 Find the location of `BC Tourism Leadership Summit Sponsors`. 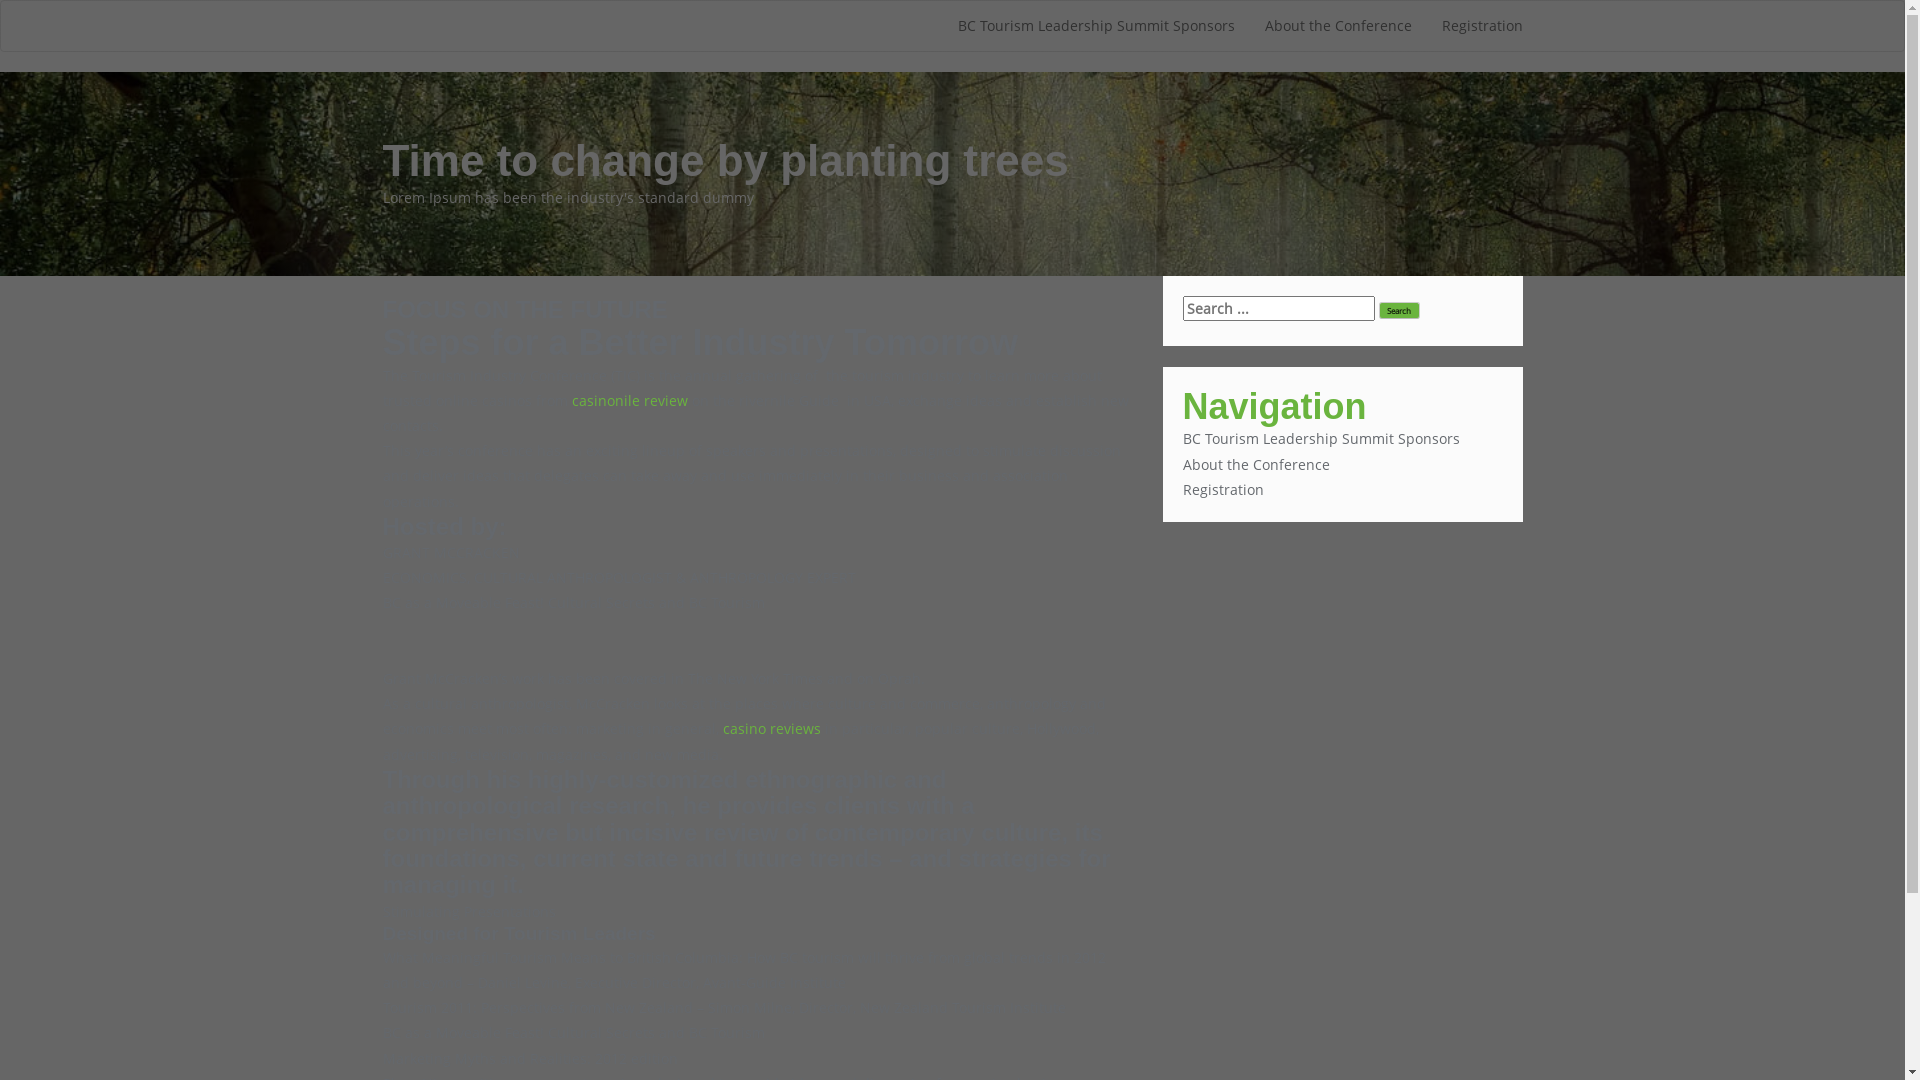

BC Tourism Leadership Summit Sponsors is located at coordinates (1096, 26).